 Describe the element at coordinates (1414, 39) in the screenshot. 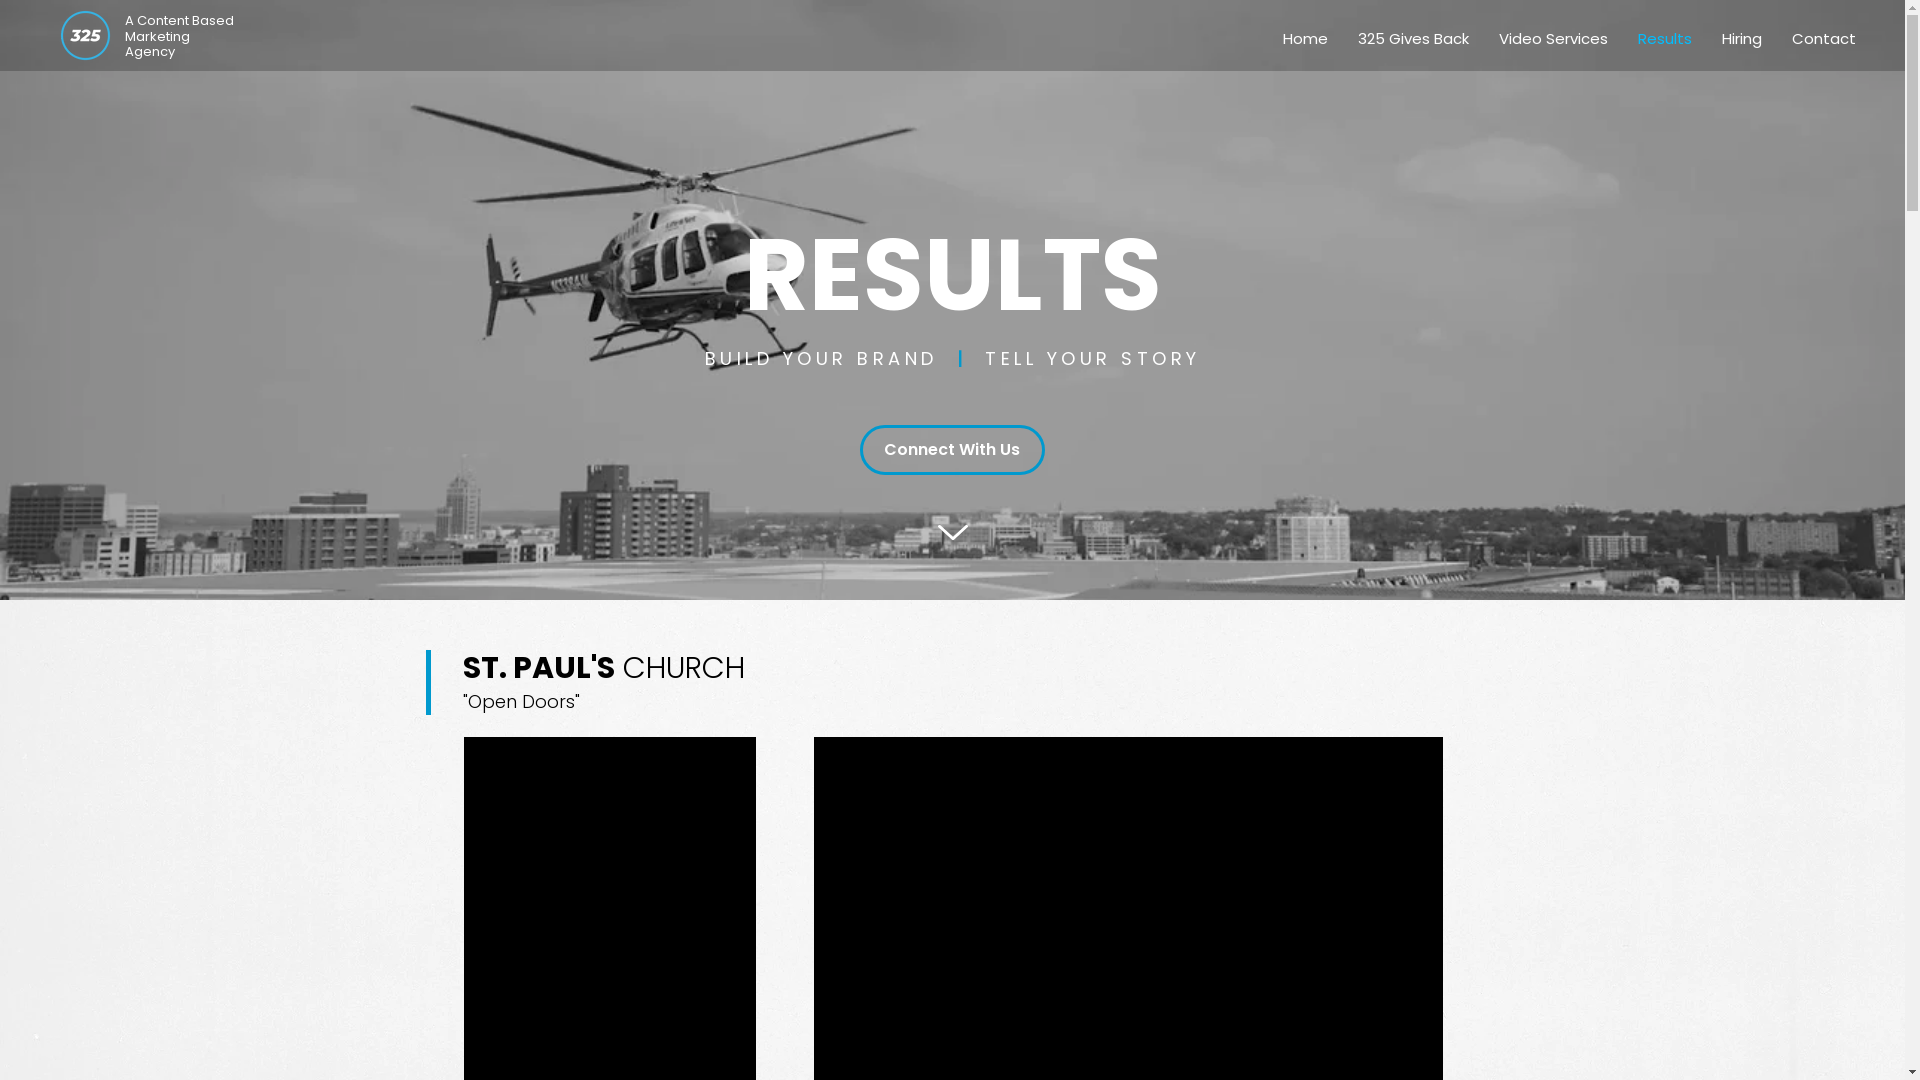

I see `325 Gives Back` at that location.